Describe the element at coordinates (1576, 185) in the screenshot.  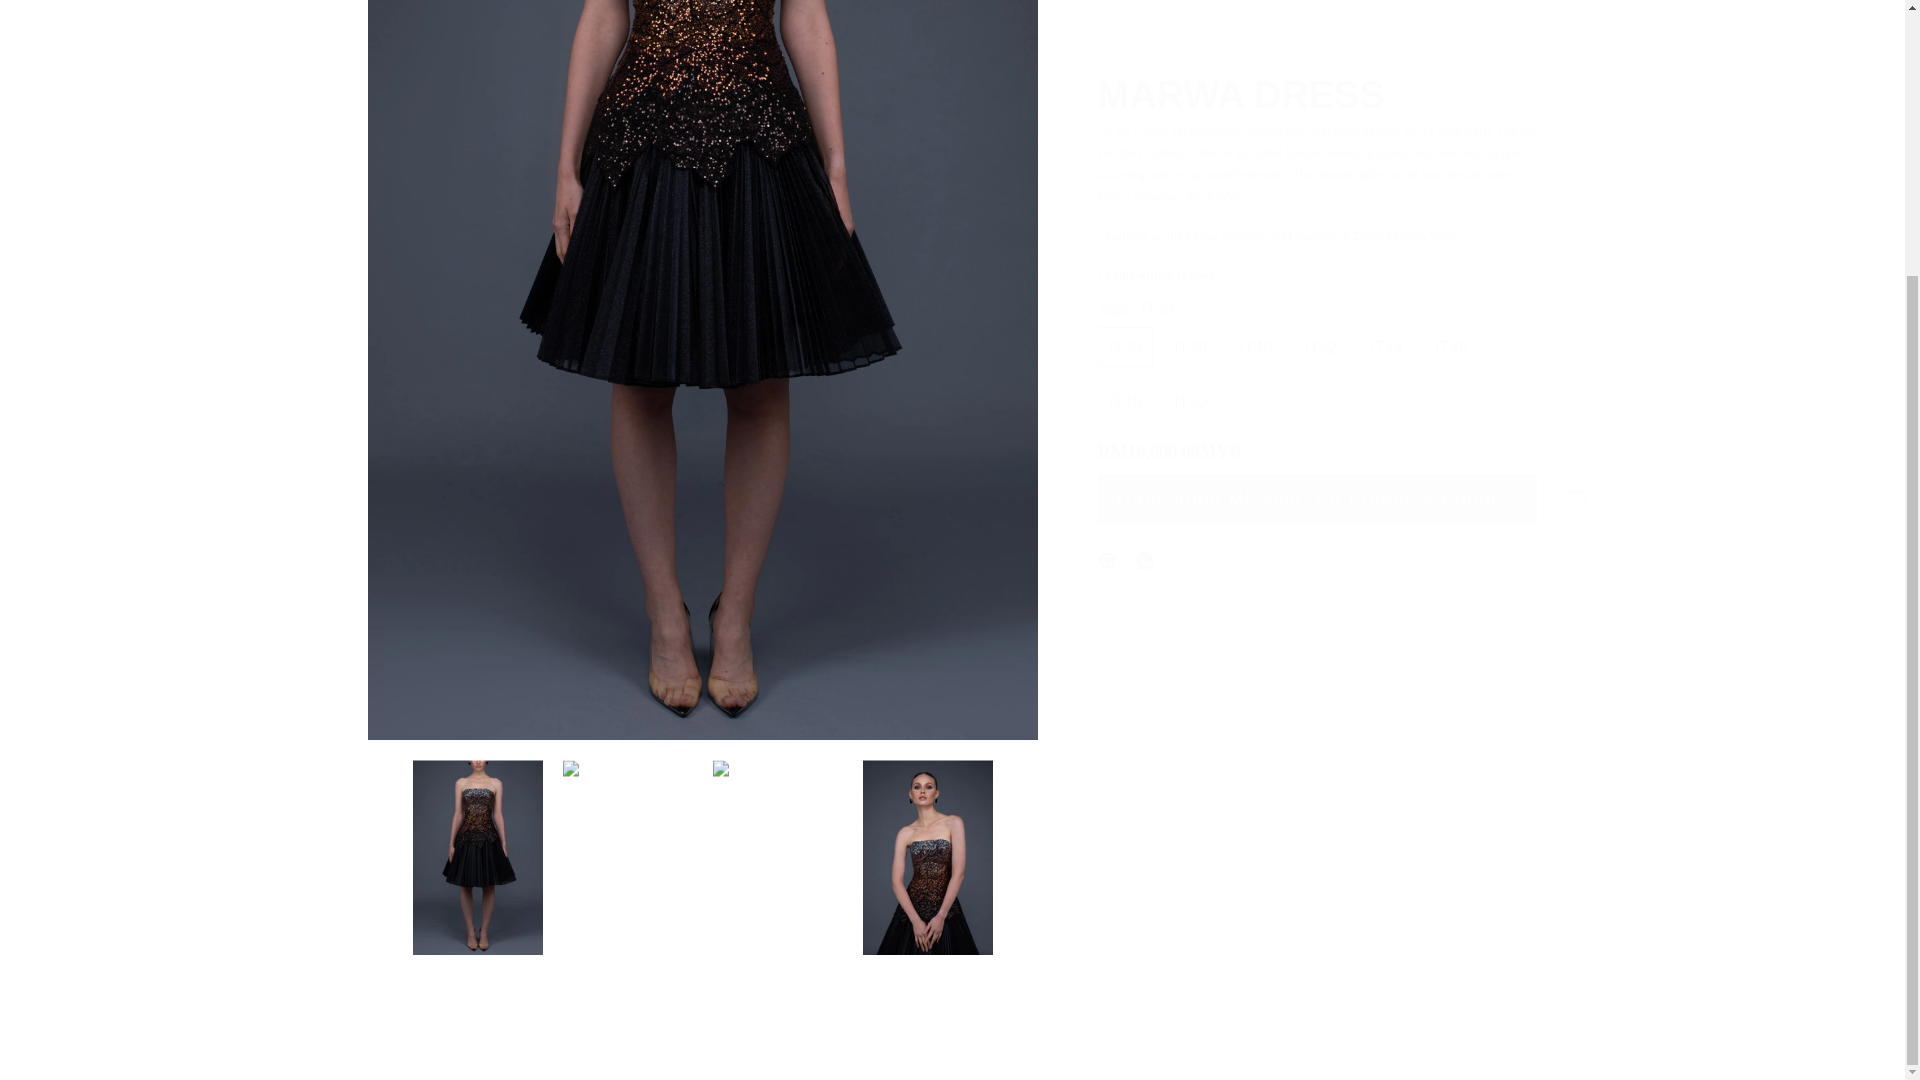
I see `Add to wishlist` at that location.